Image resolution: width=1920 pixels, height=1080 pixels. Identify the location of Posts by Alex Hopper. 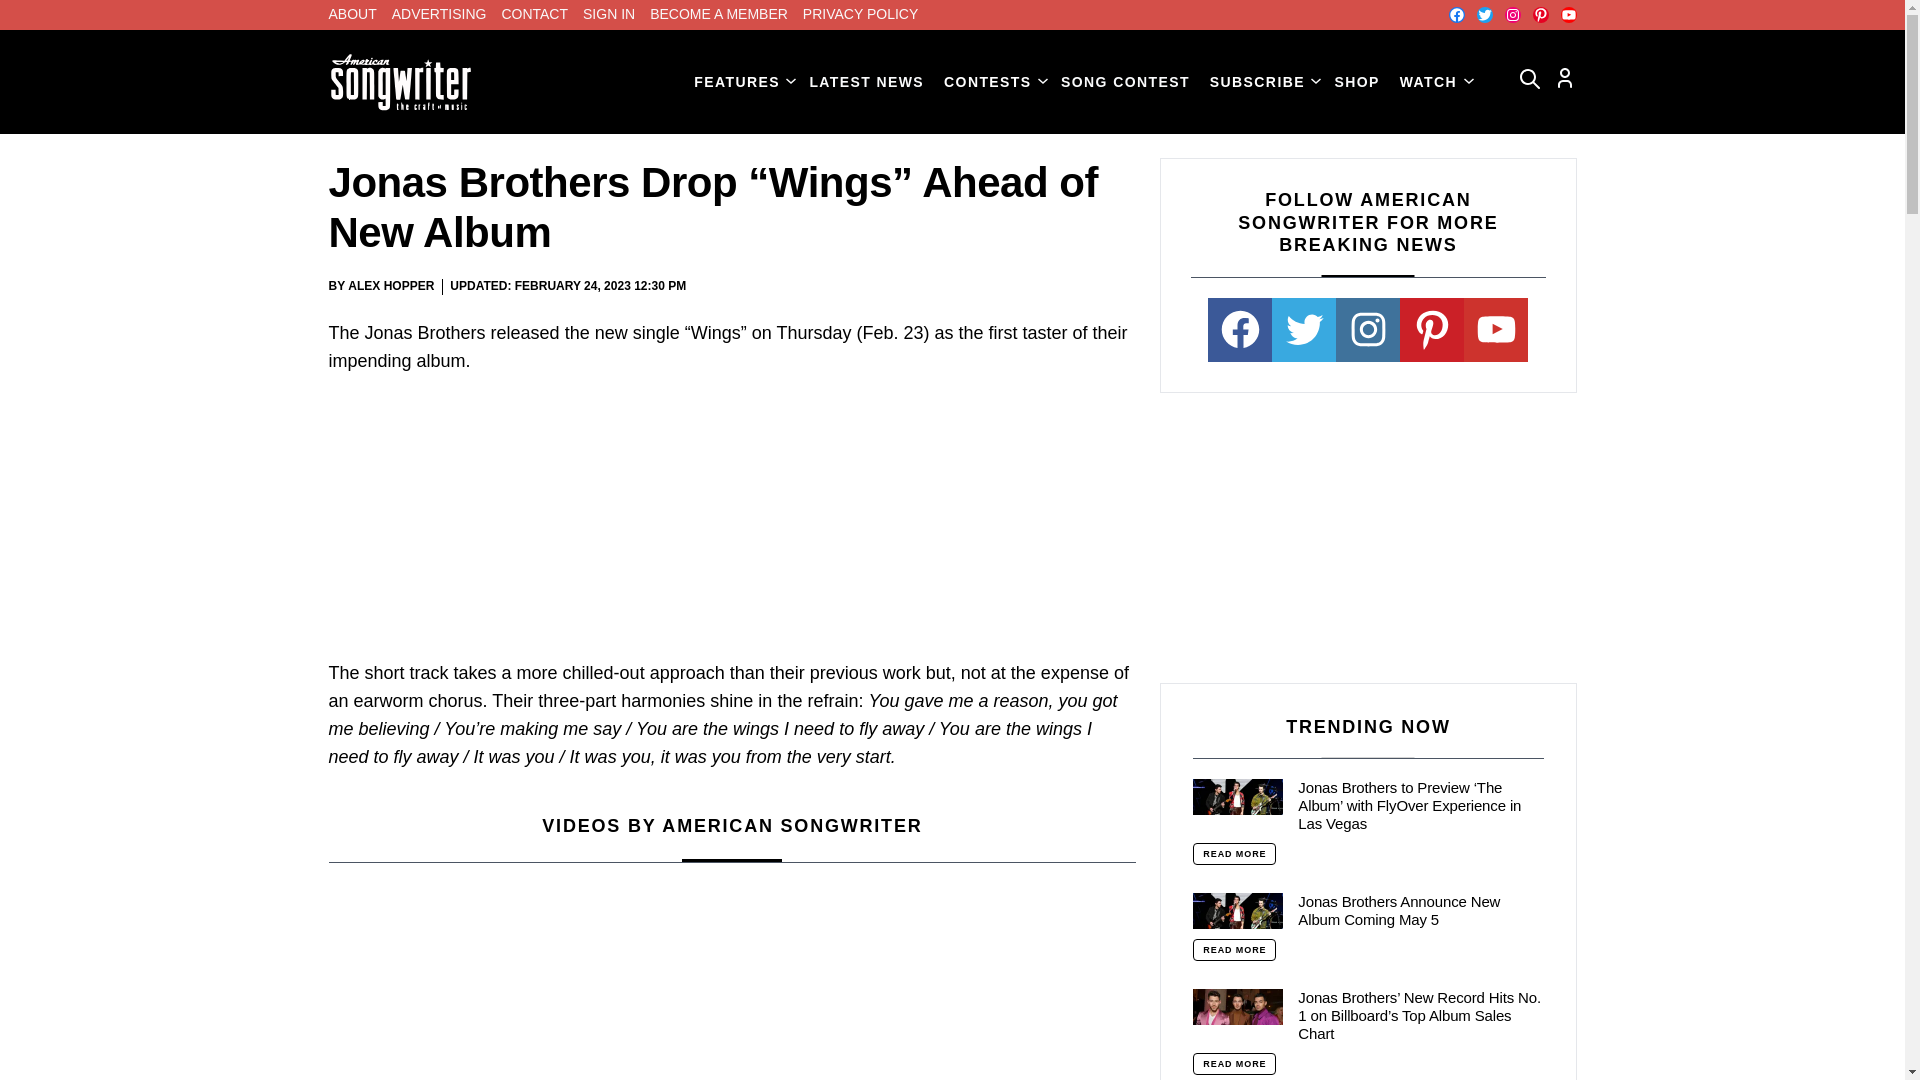
(390, 285).